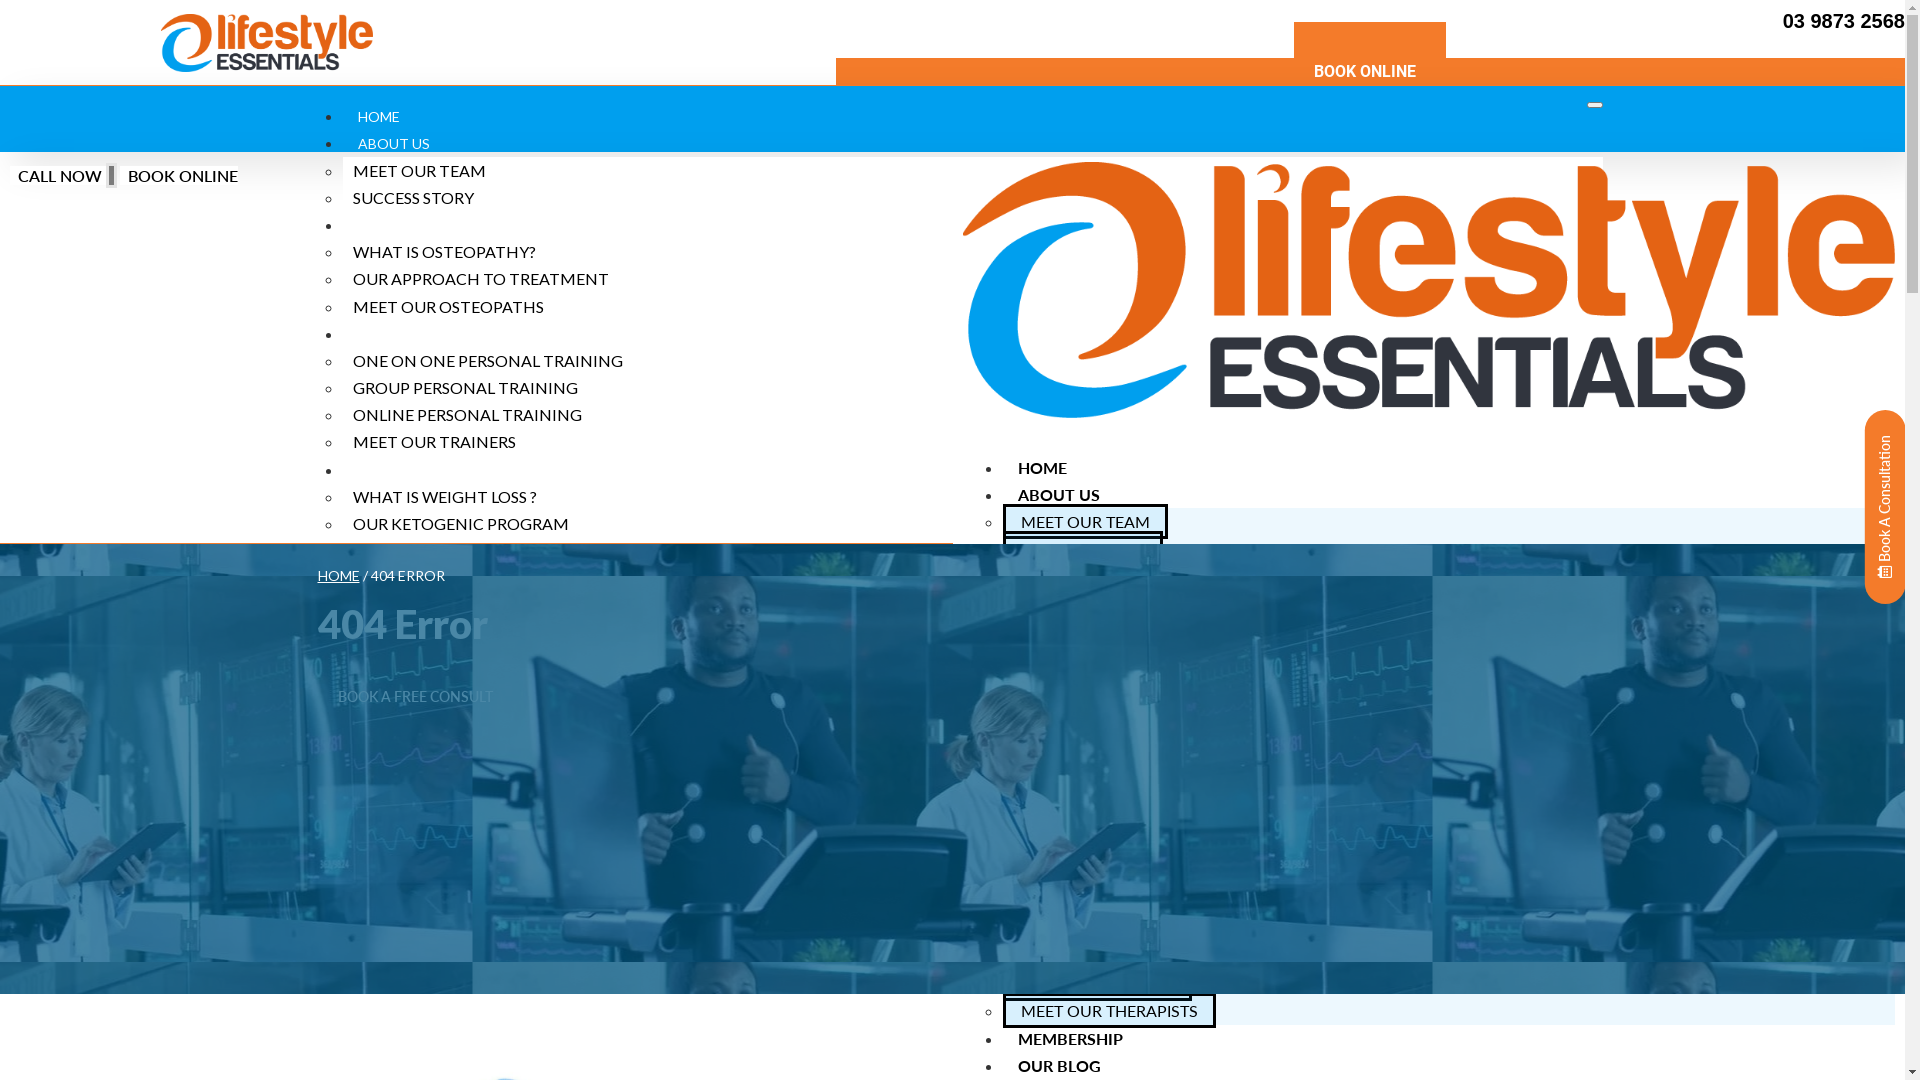 The height and width of the screenshot is (1080, 1920). Describe the element at coordinates (1066, 494) in the screenshot. I see `ABOUT US` at that location.